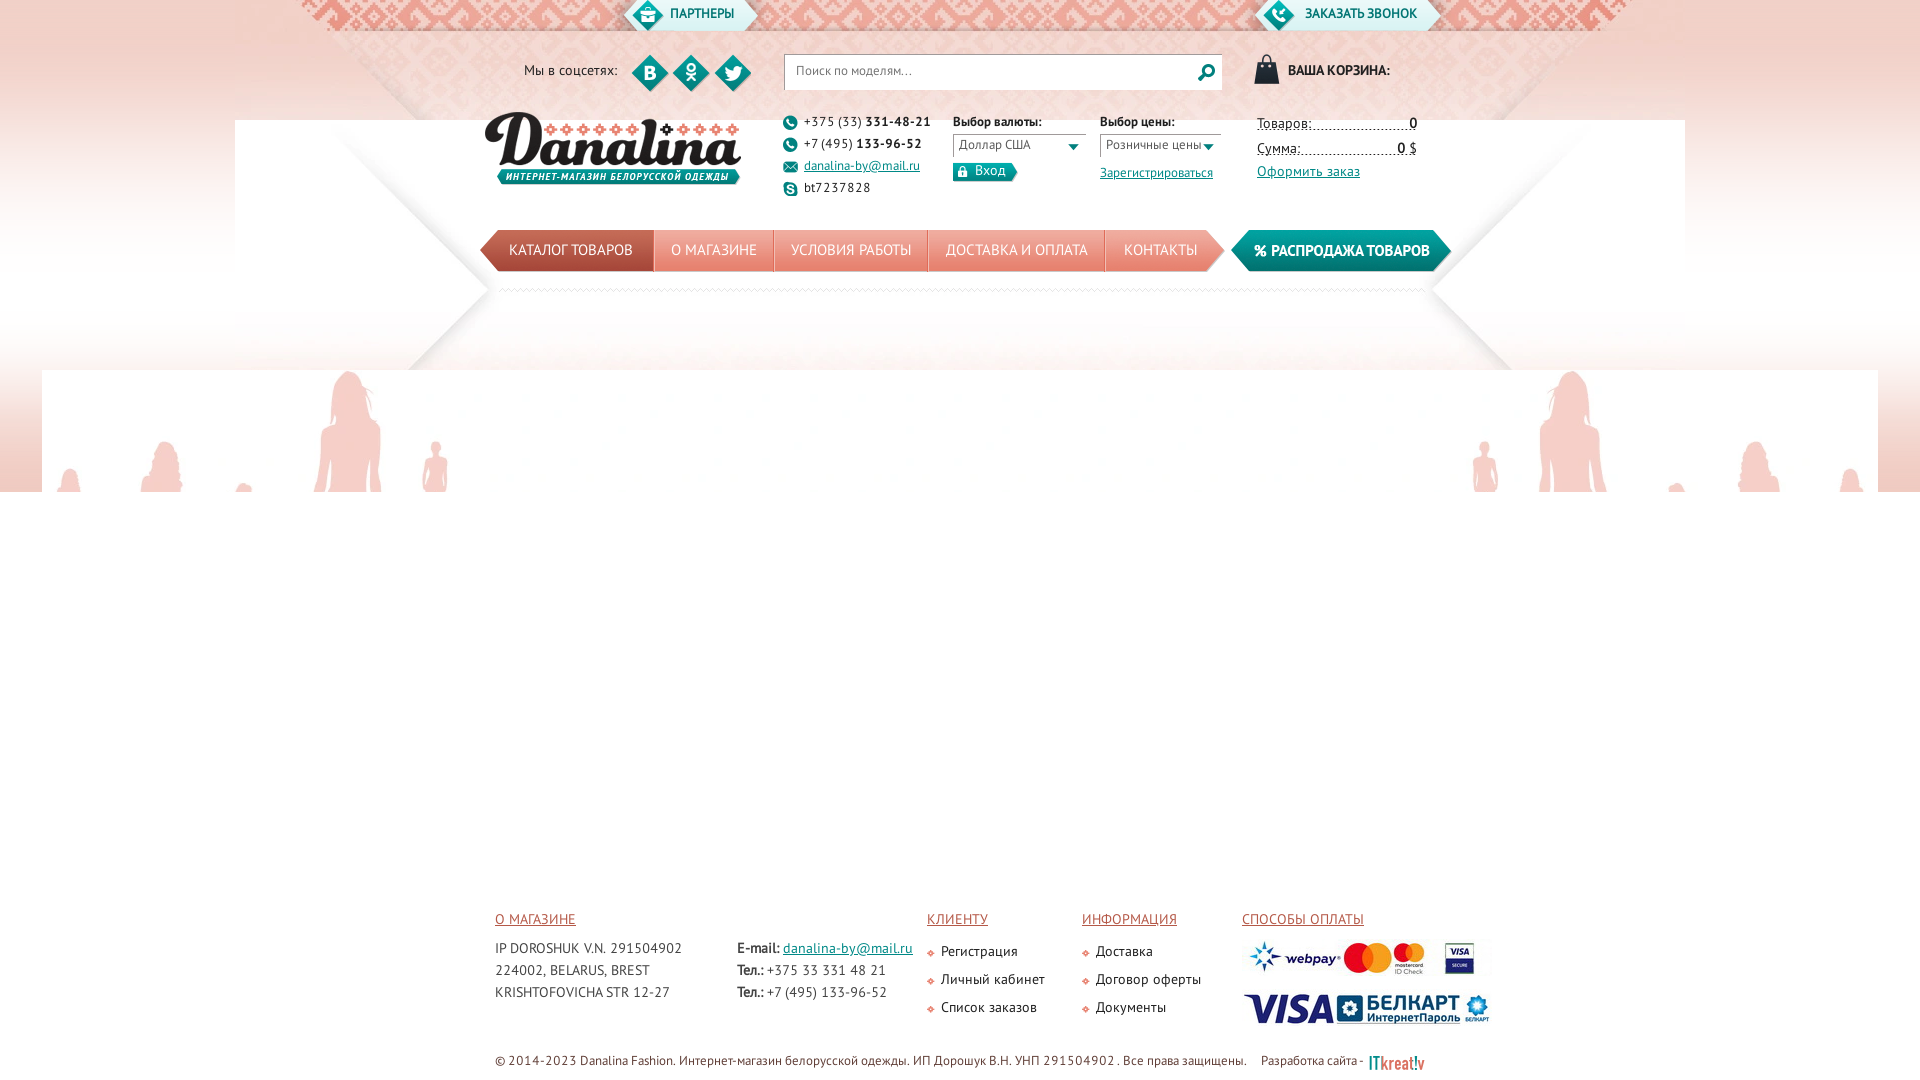 This screenshot has width=1920, height=1080. I want to click on danalina-by@mail.ru, so click(848, 950).